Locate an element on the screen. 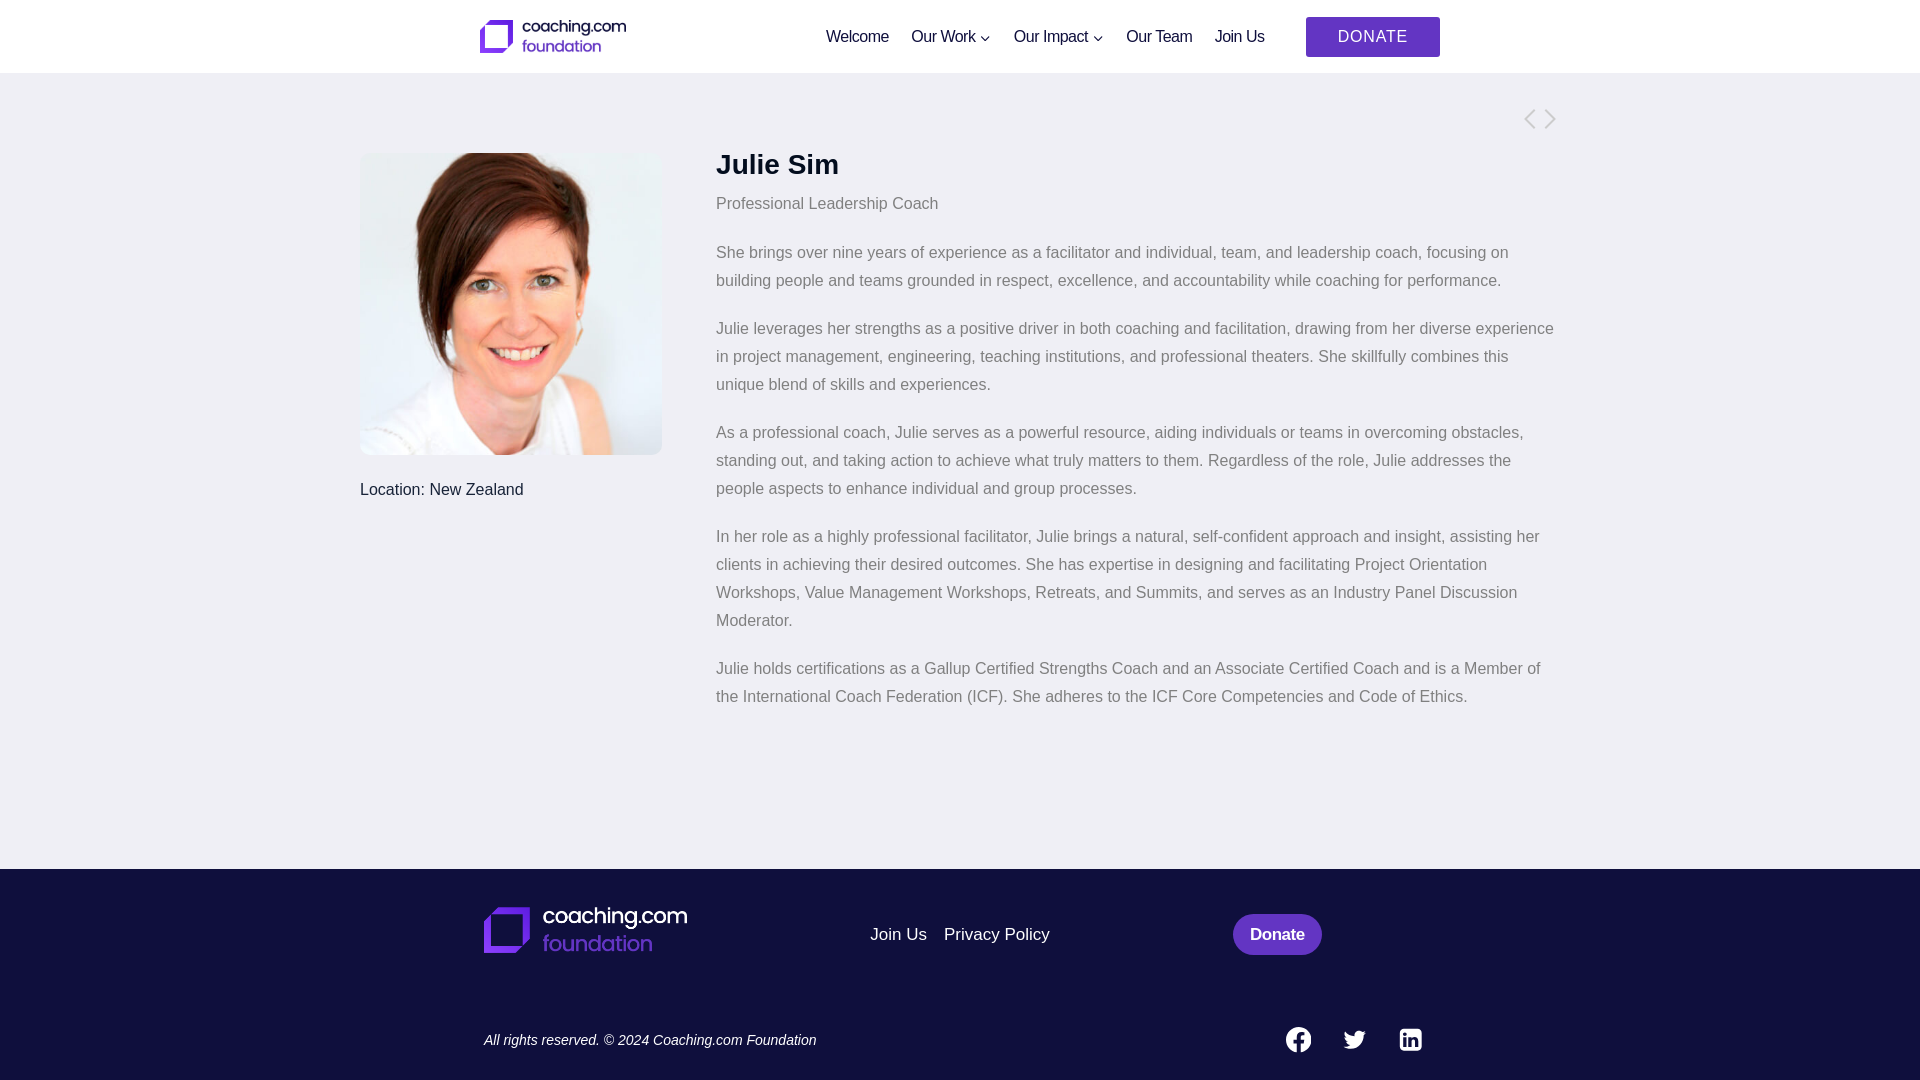 This screenshot has height=1080, width=1920. Donate is located at coordinates (1277, 934).